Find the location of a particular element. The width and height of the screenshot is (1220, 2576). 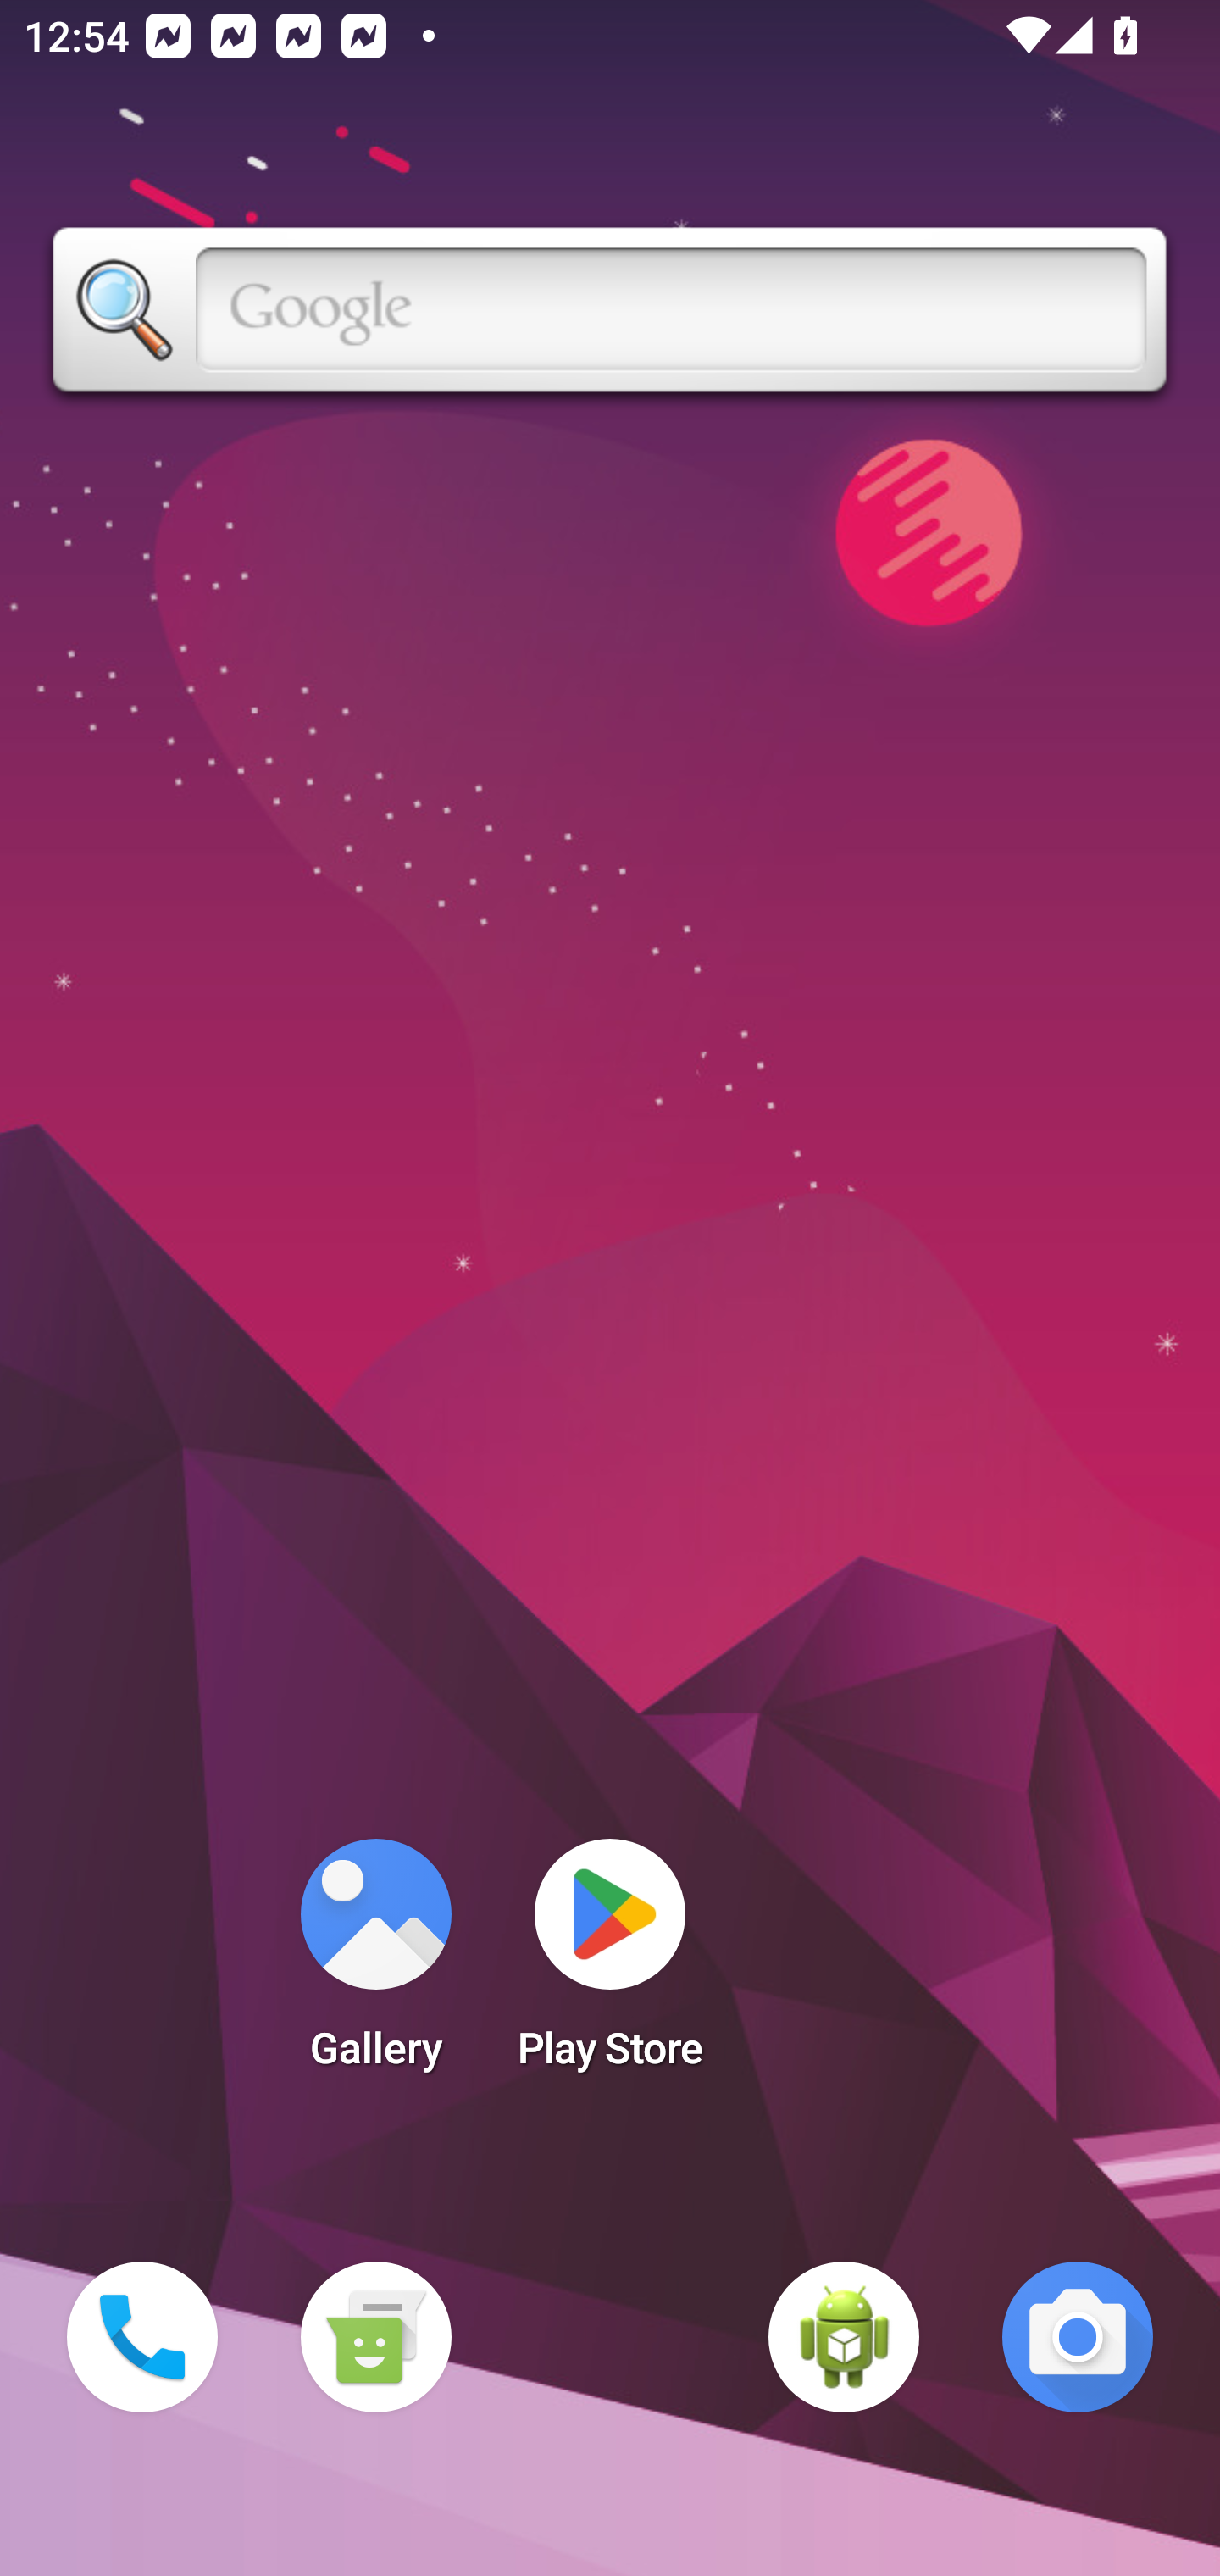

Messaging is located at coordinates (375, 2337).